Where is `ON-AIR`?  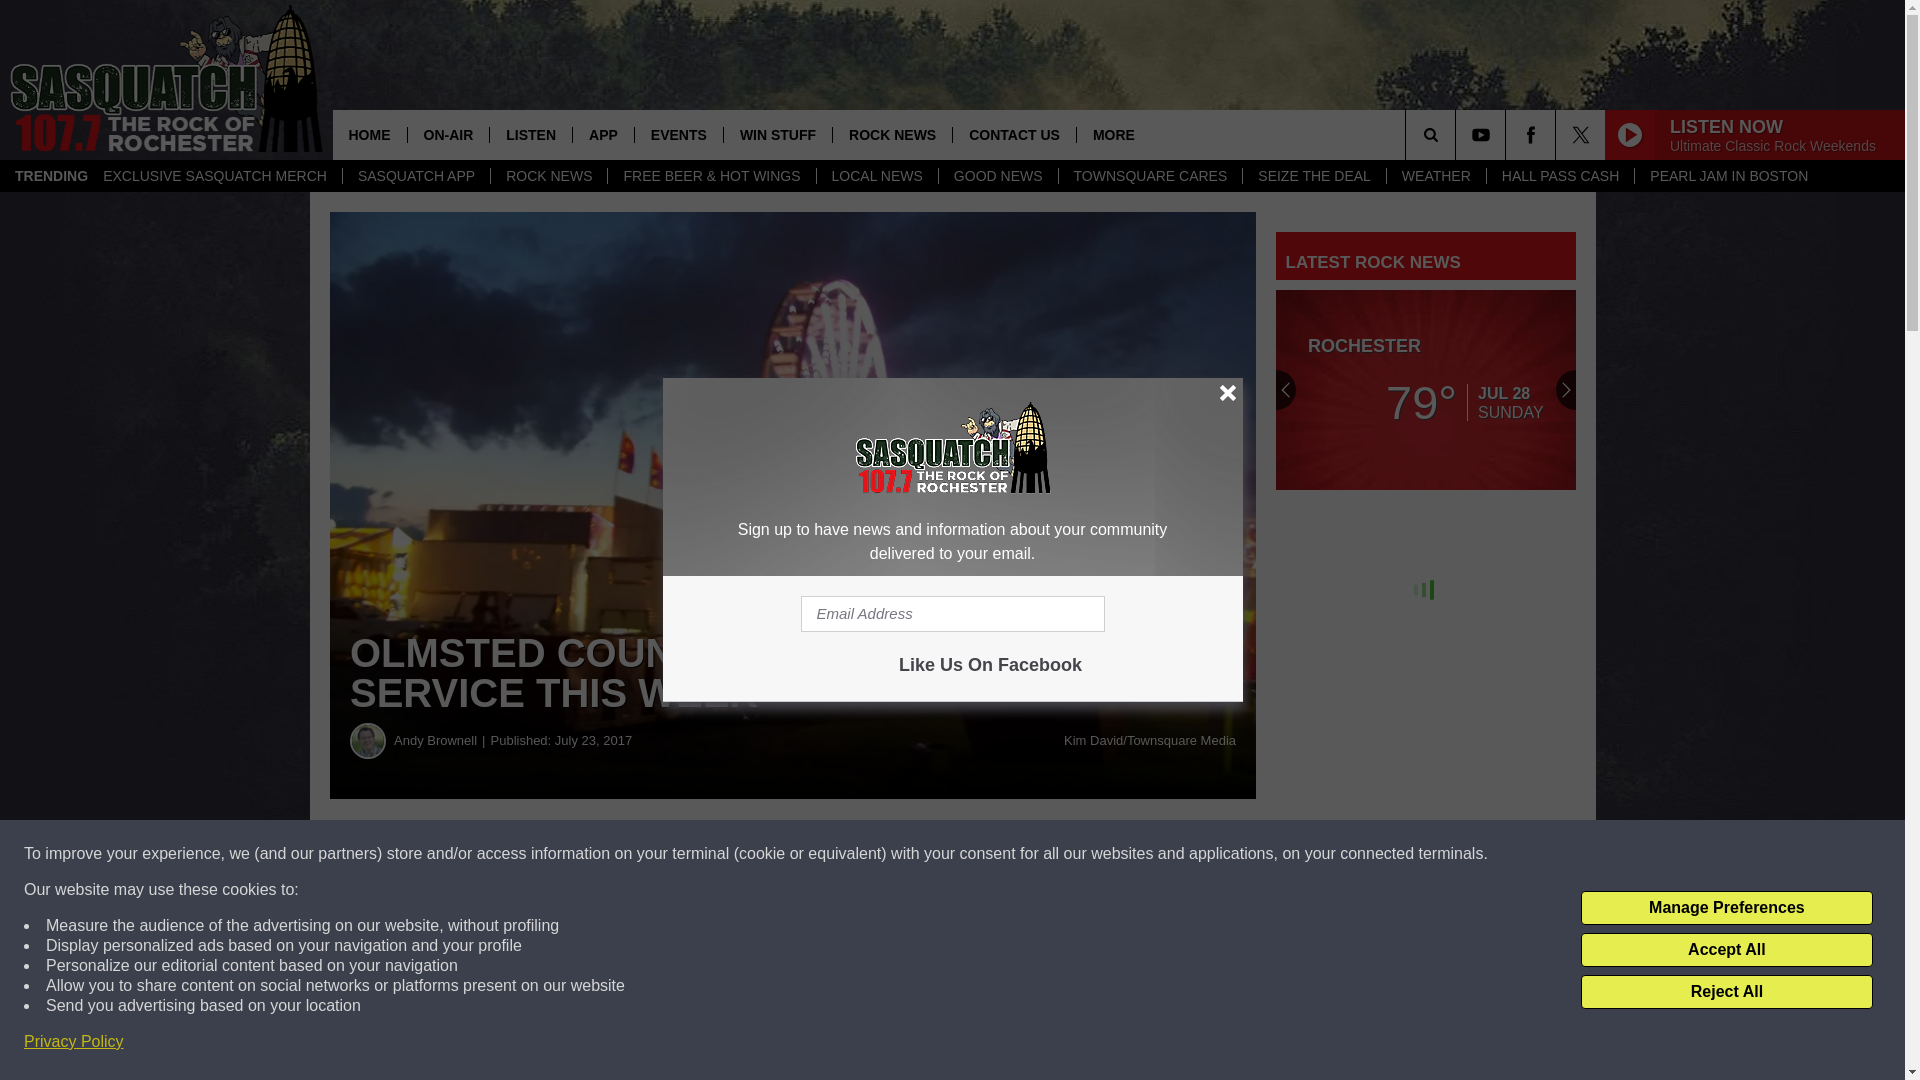 ON-AIR is located at coordinates (447, 134).